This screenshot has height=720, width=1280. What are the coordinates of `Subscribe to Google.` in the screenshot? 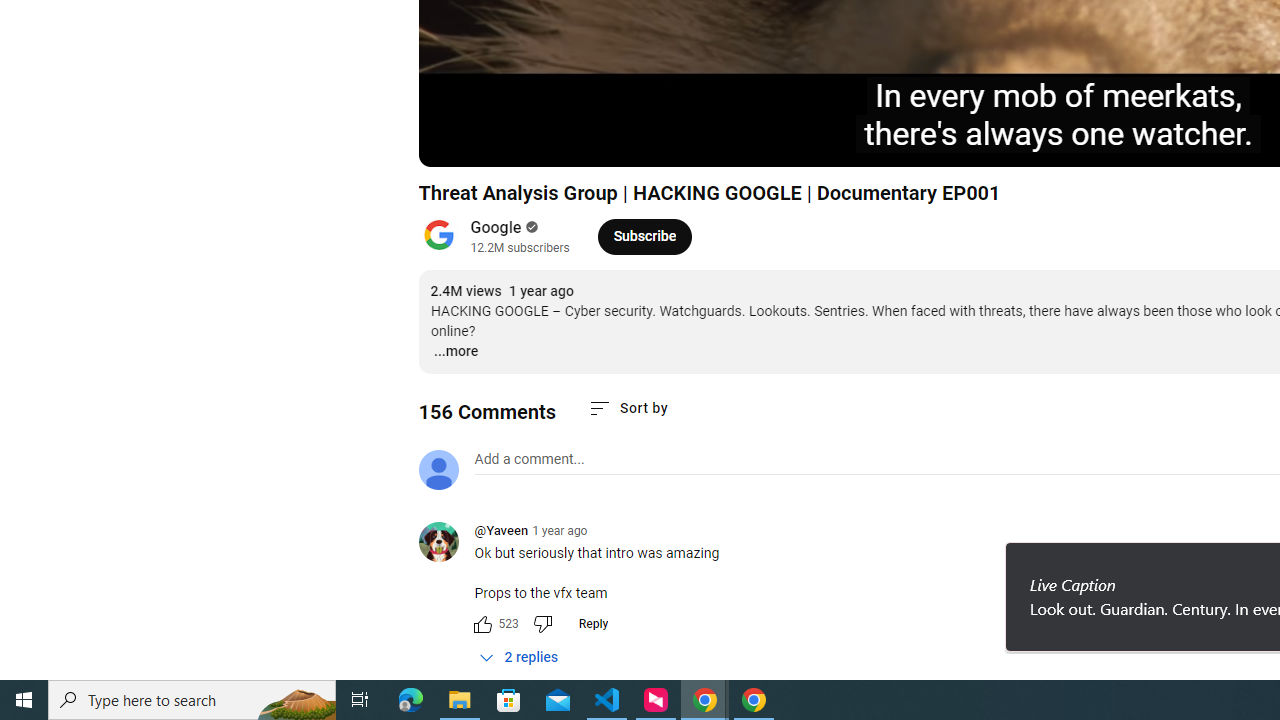 It's located at (644, 236).